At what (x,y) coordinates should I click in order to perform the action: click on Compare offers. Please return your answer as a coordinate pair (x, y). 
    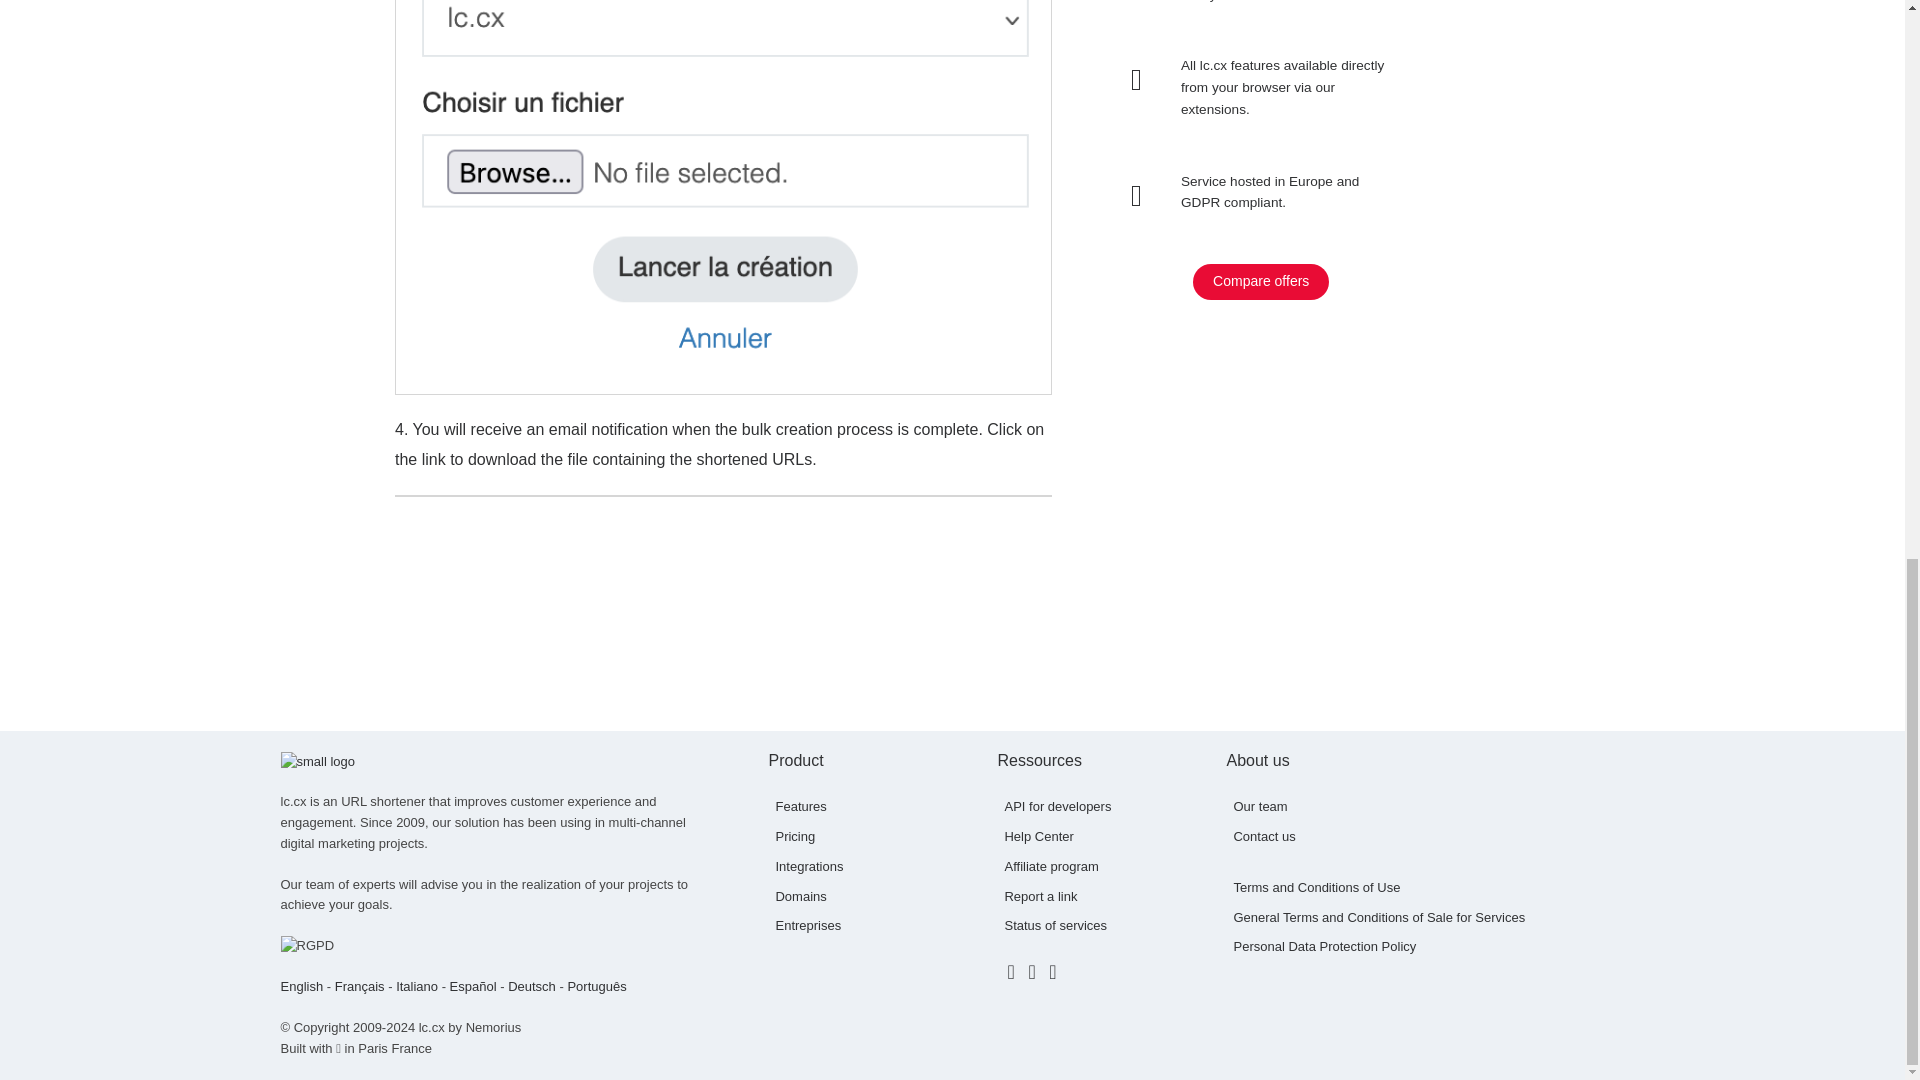
    Looking at the image, I should click on (1260, 282).